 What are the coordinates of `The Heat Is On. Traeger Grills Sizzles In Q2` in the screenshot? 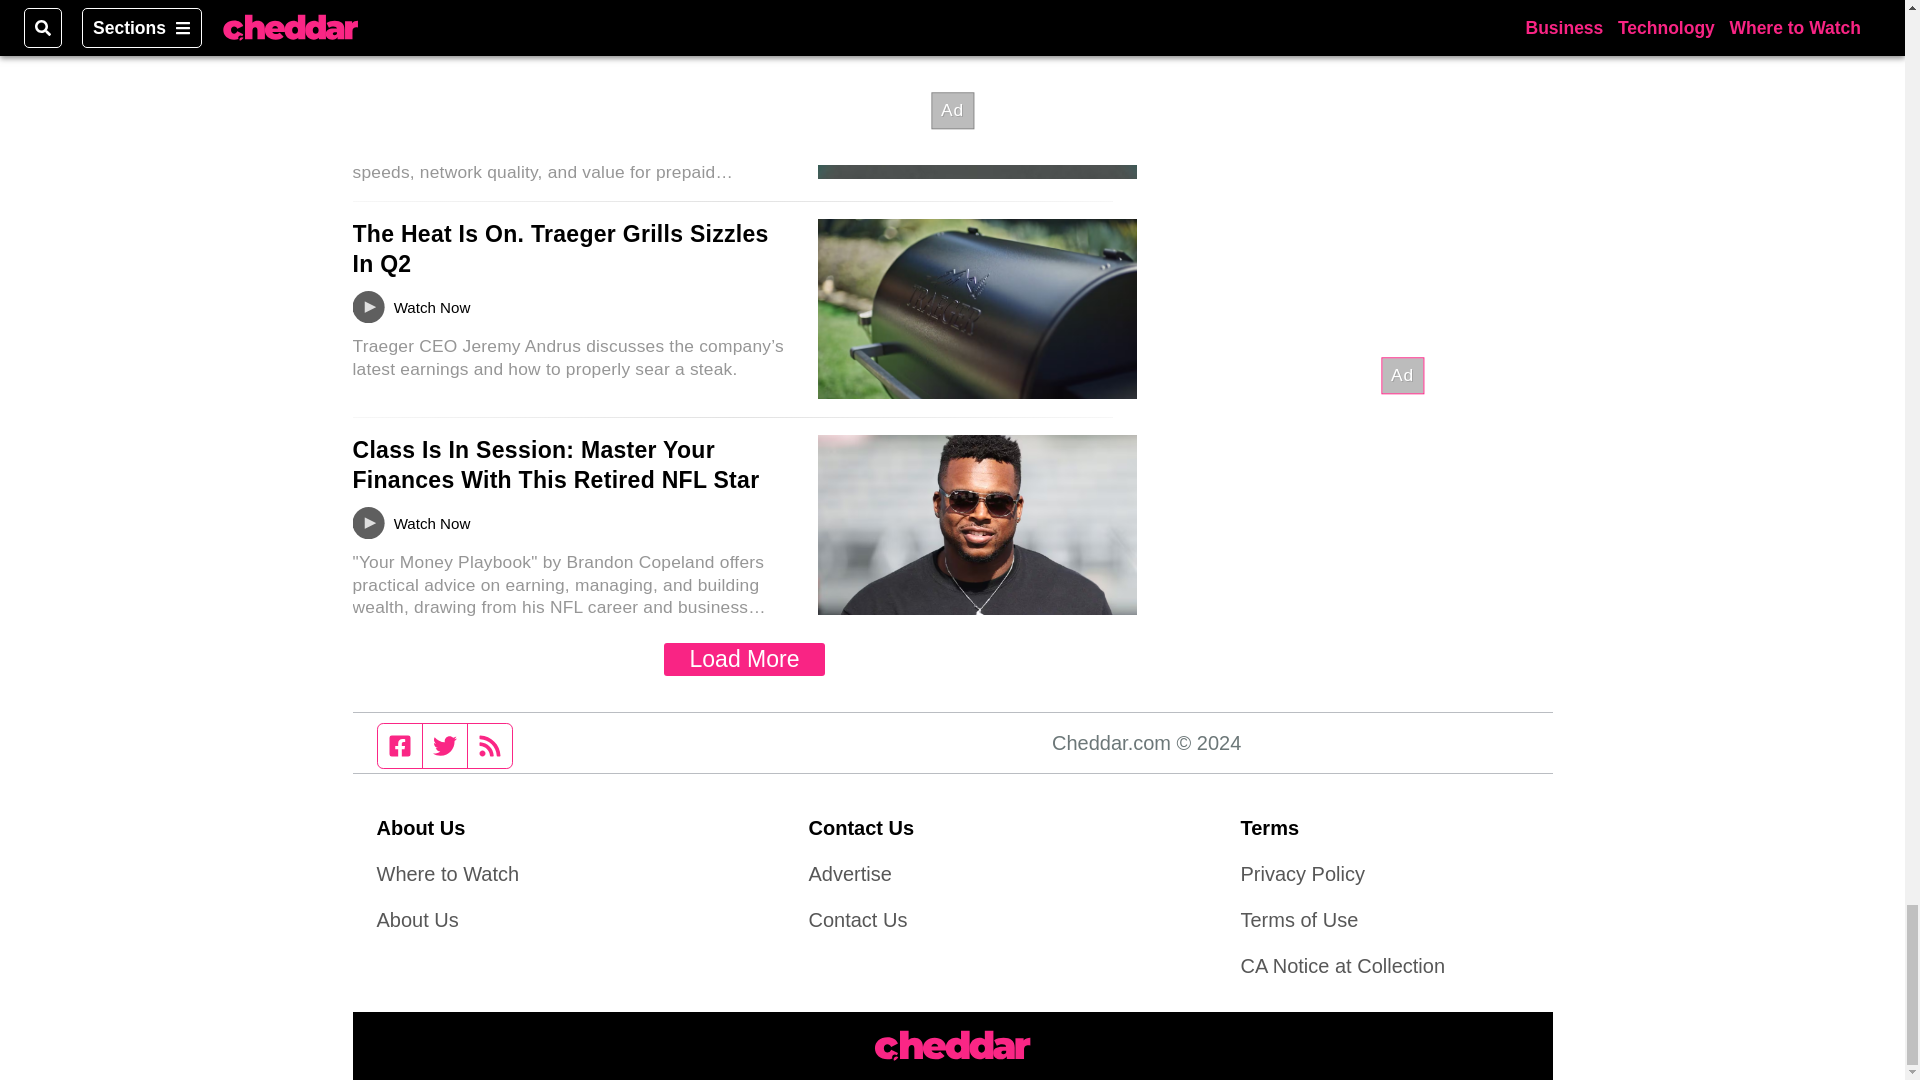 It's located at (560, 248).